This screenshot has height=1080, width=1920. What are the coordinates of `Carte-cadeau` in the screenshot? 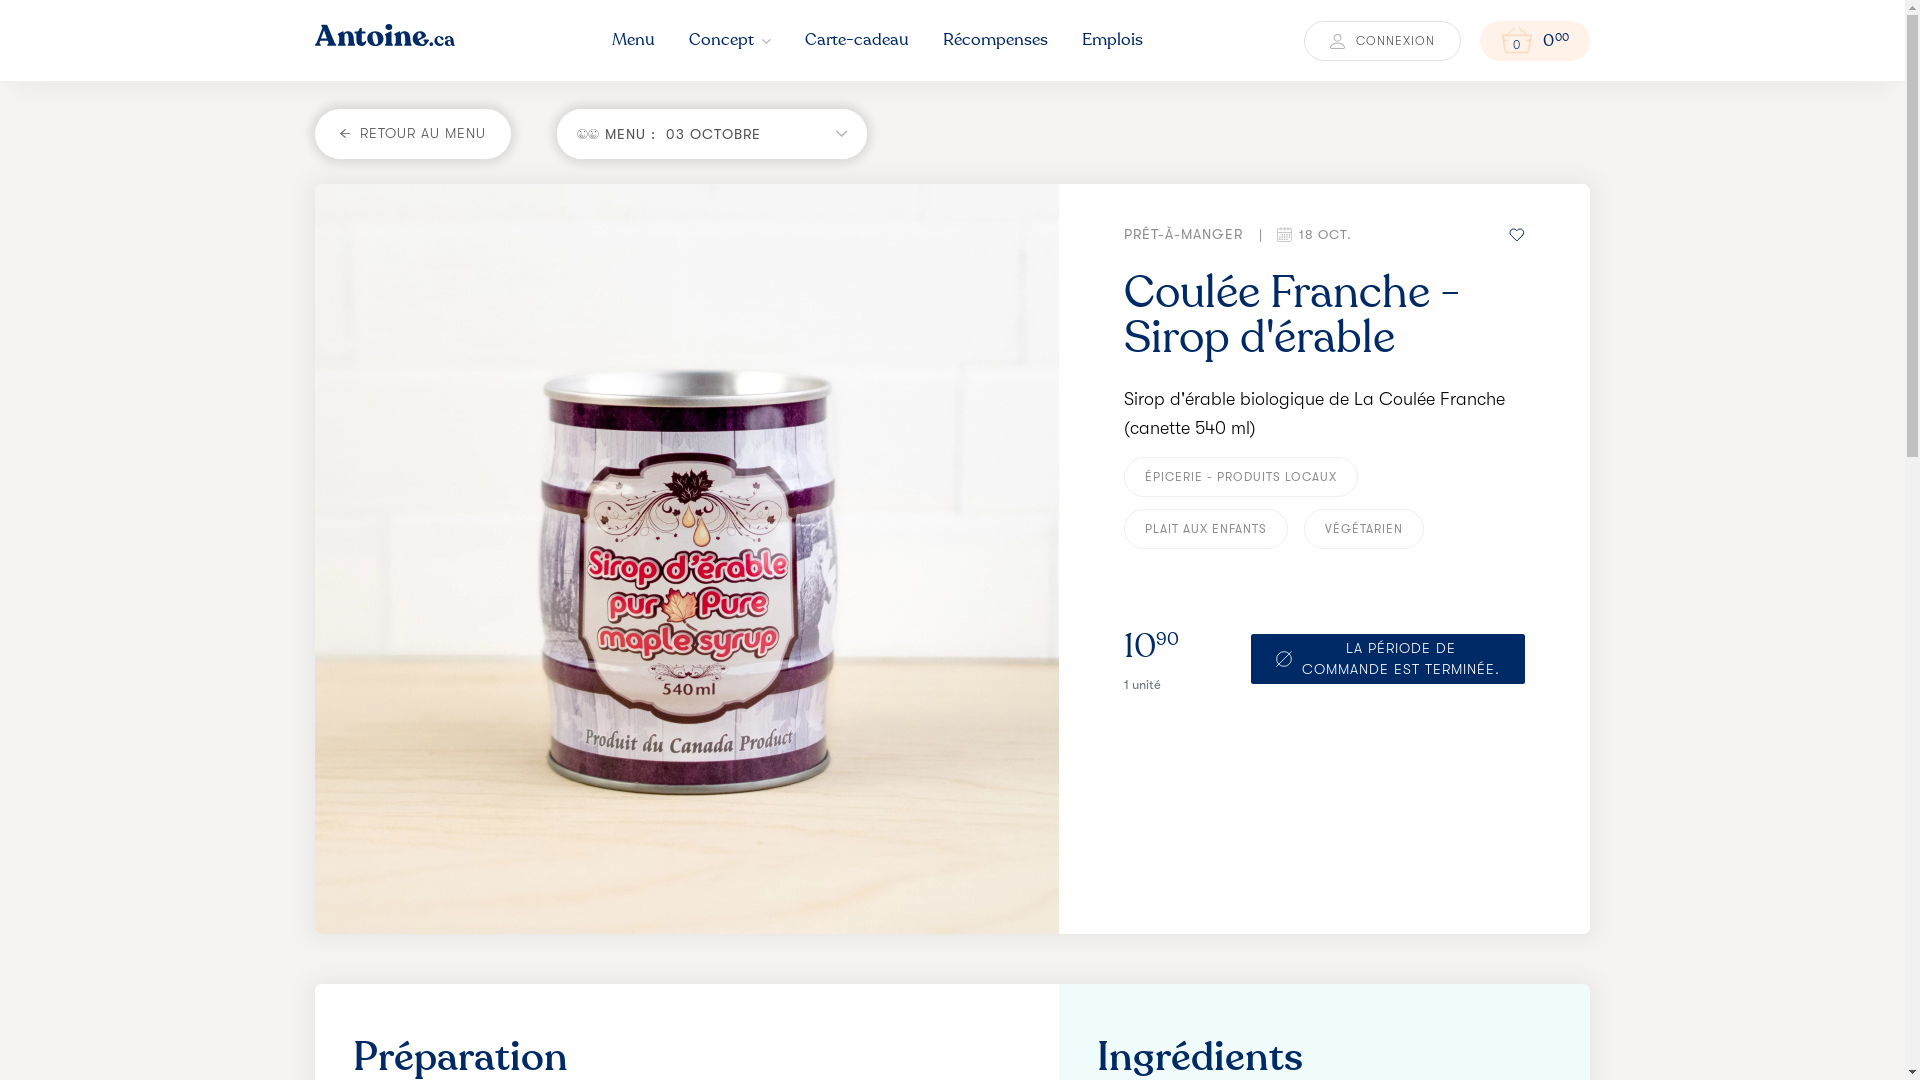 It's located at (857, 42).